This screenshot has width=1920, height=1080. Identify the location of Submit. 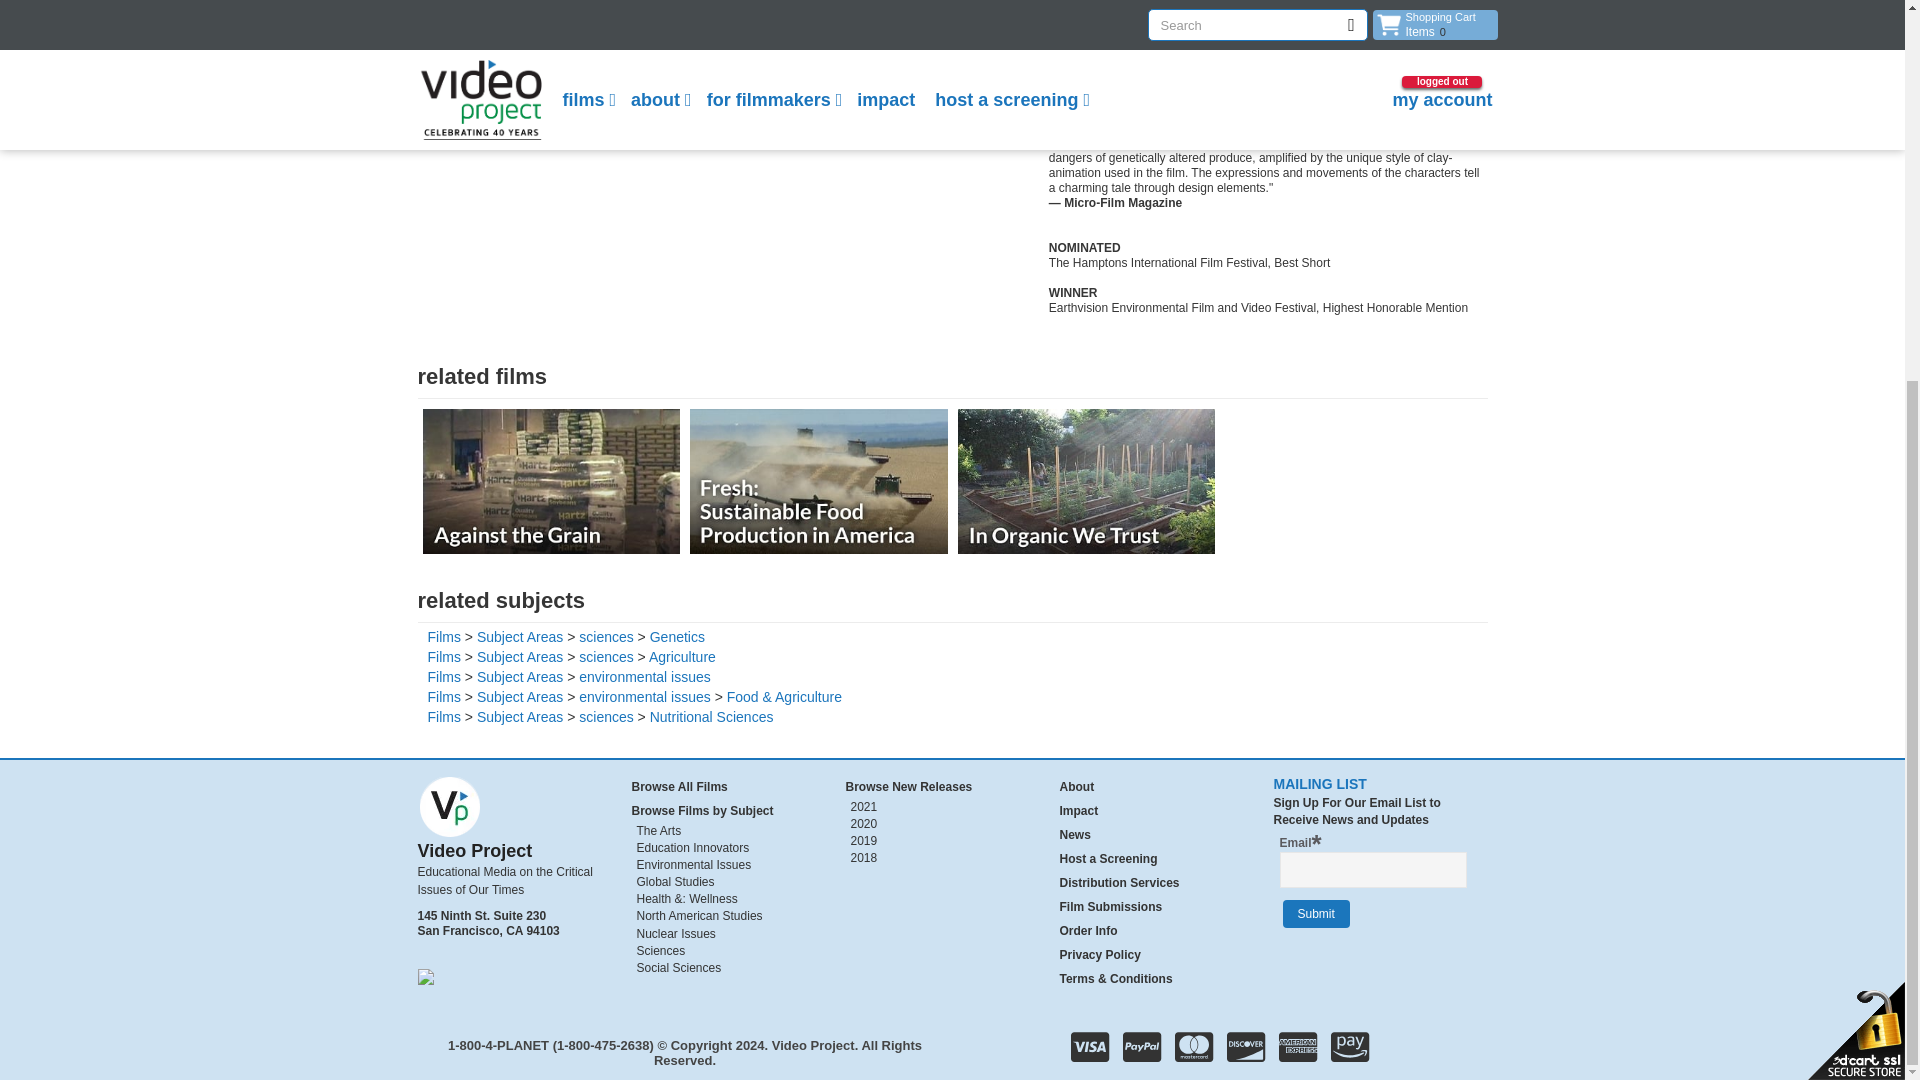
(1316, 913).